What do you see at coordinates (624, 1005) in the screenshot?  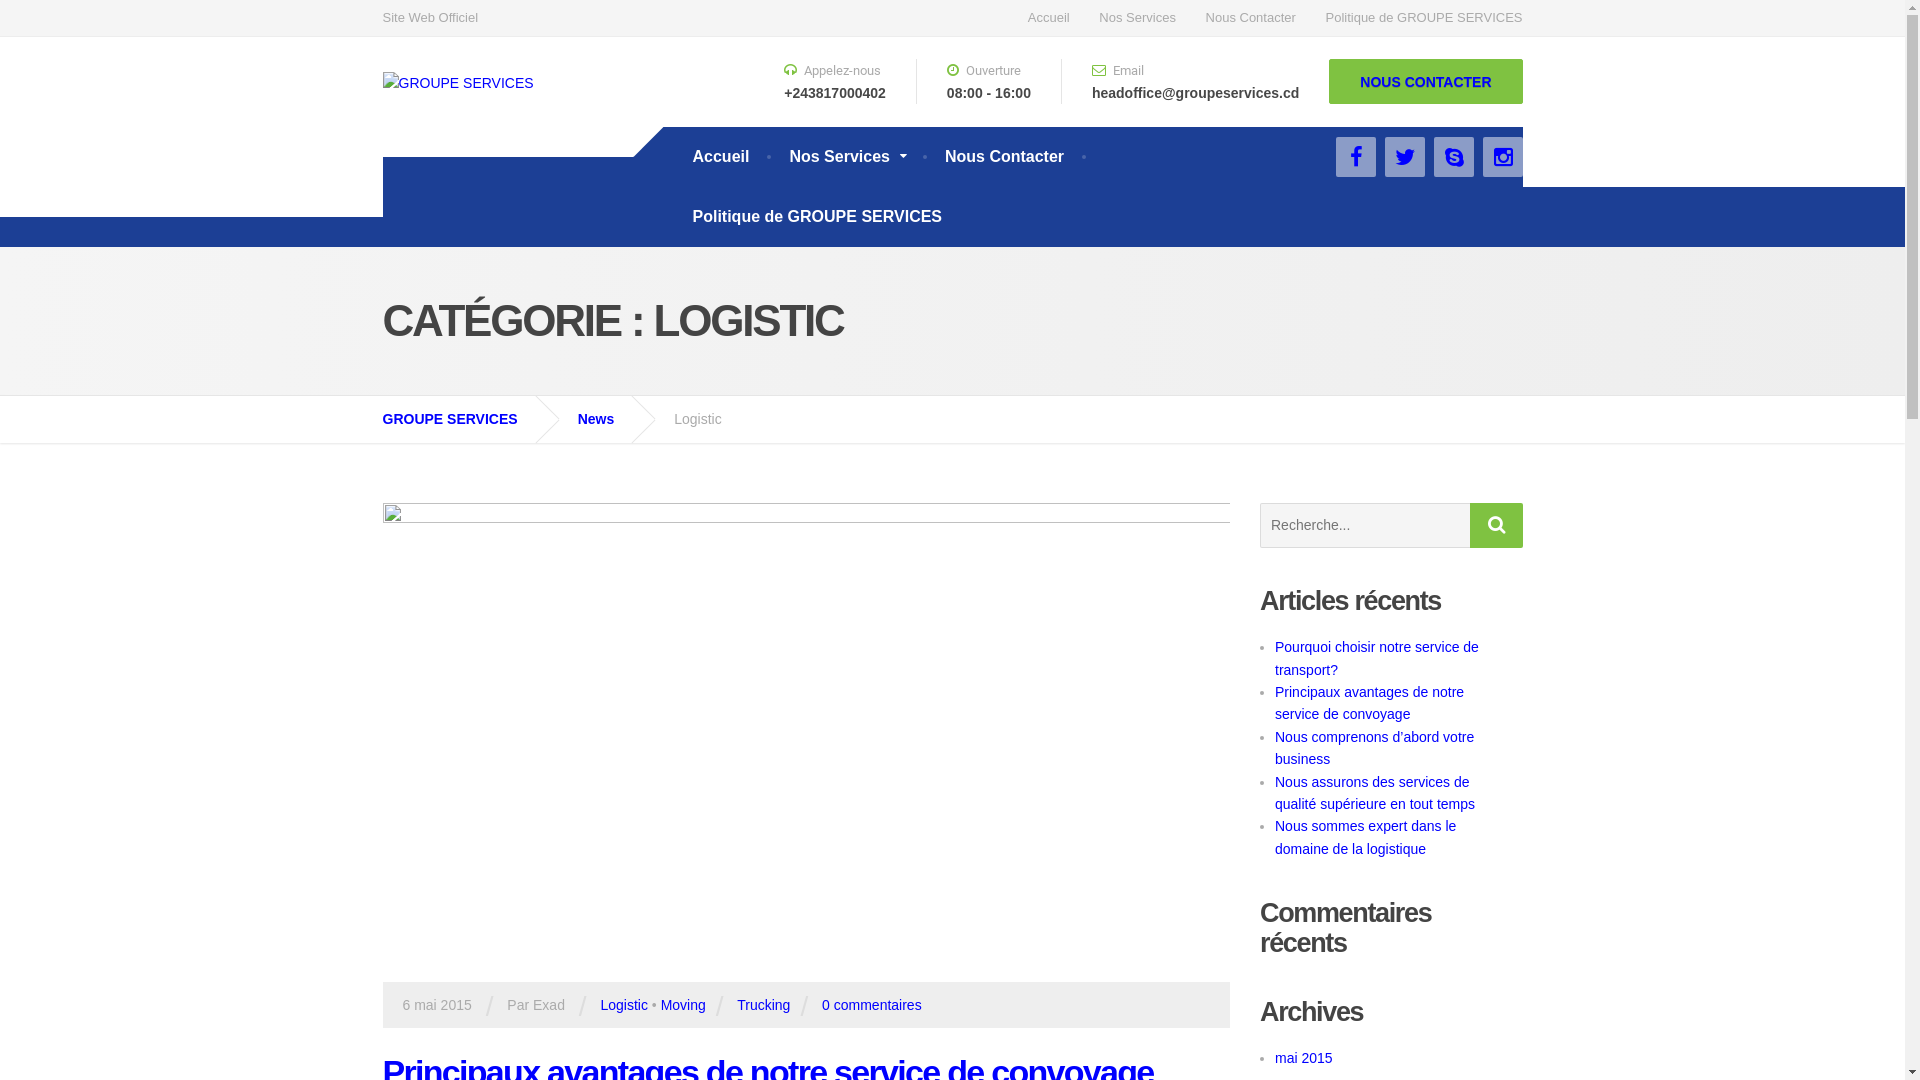 I see `Logistic` at bounding box center [624, 1005].